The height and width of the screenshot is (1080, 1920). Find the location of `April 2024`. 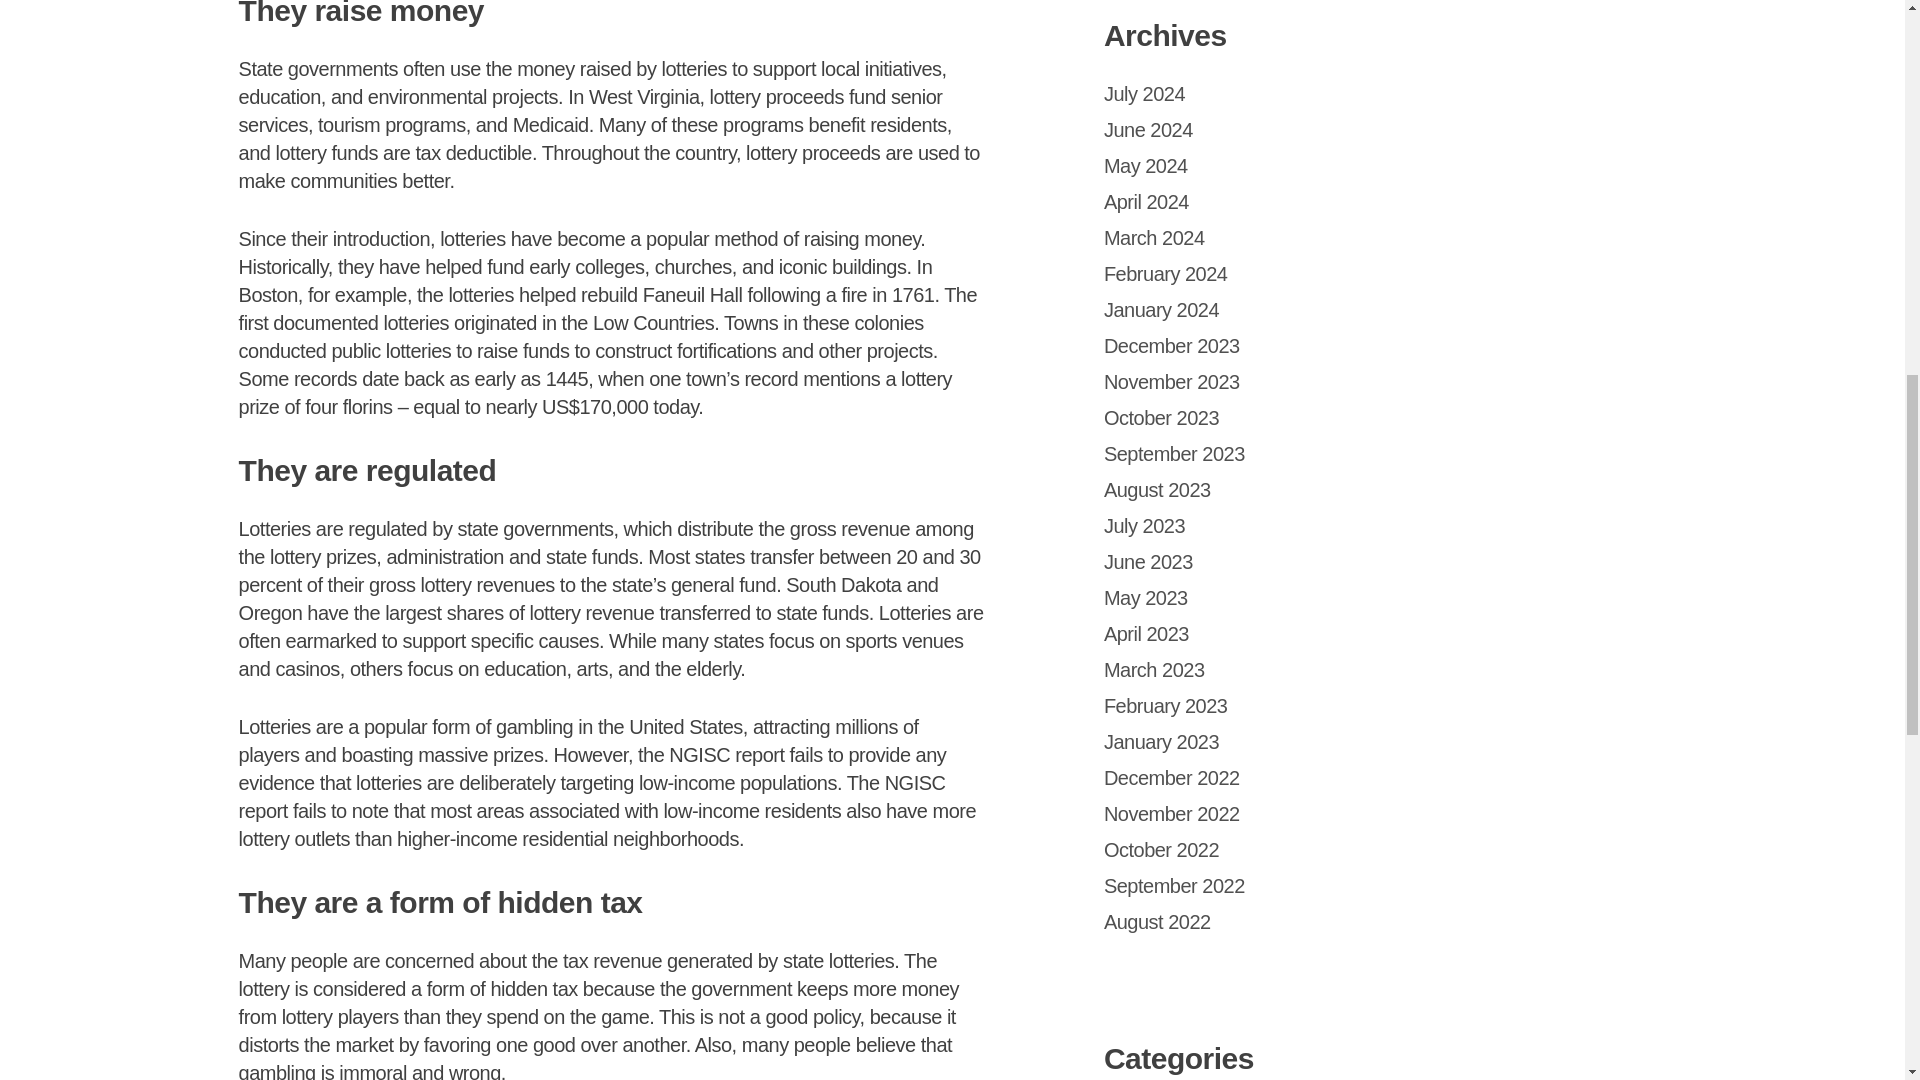

April 2024 is located at coordinates (1146, 202).